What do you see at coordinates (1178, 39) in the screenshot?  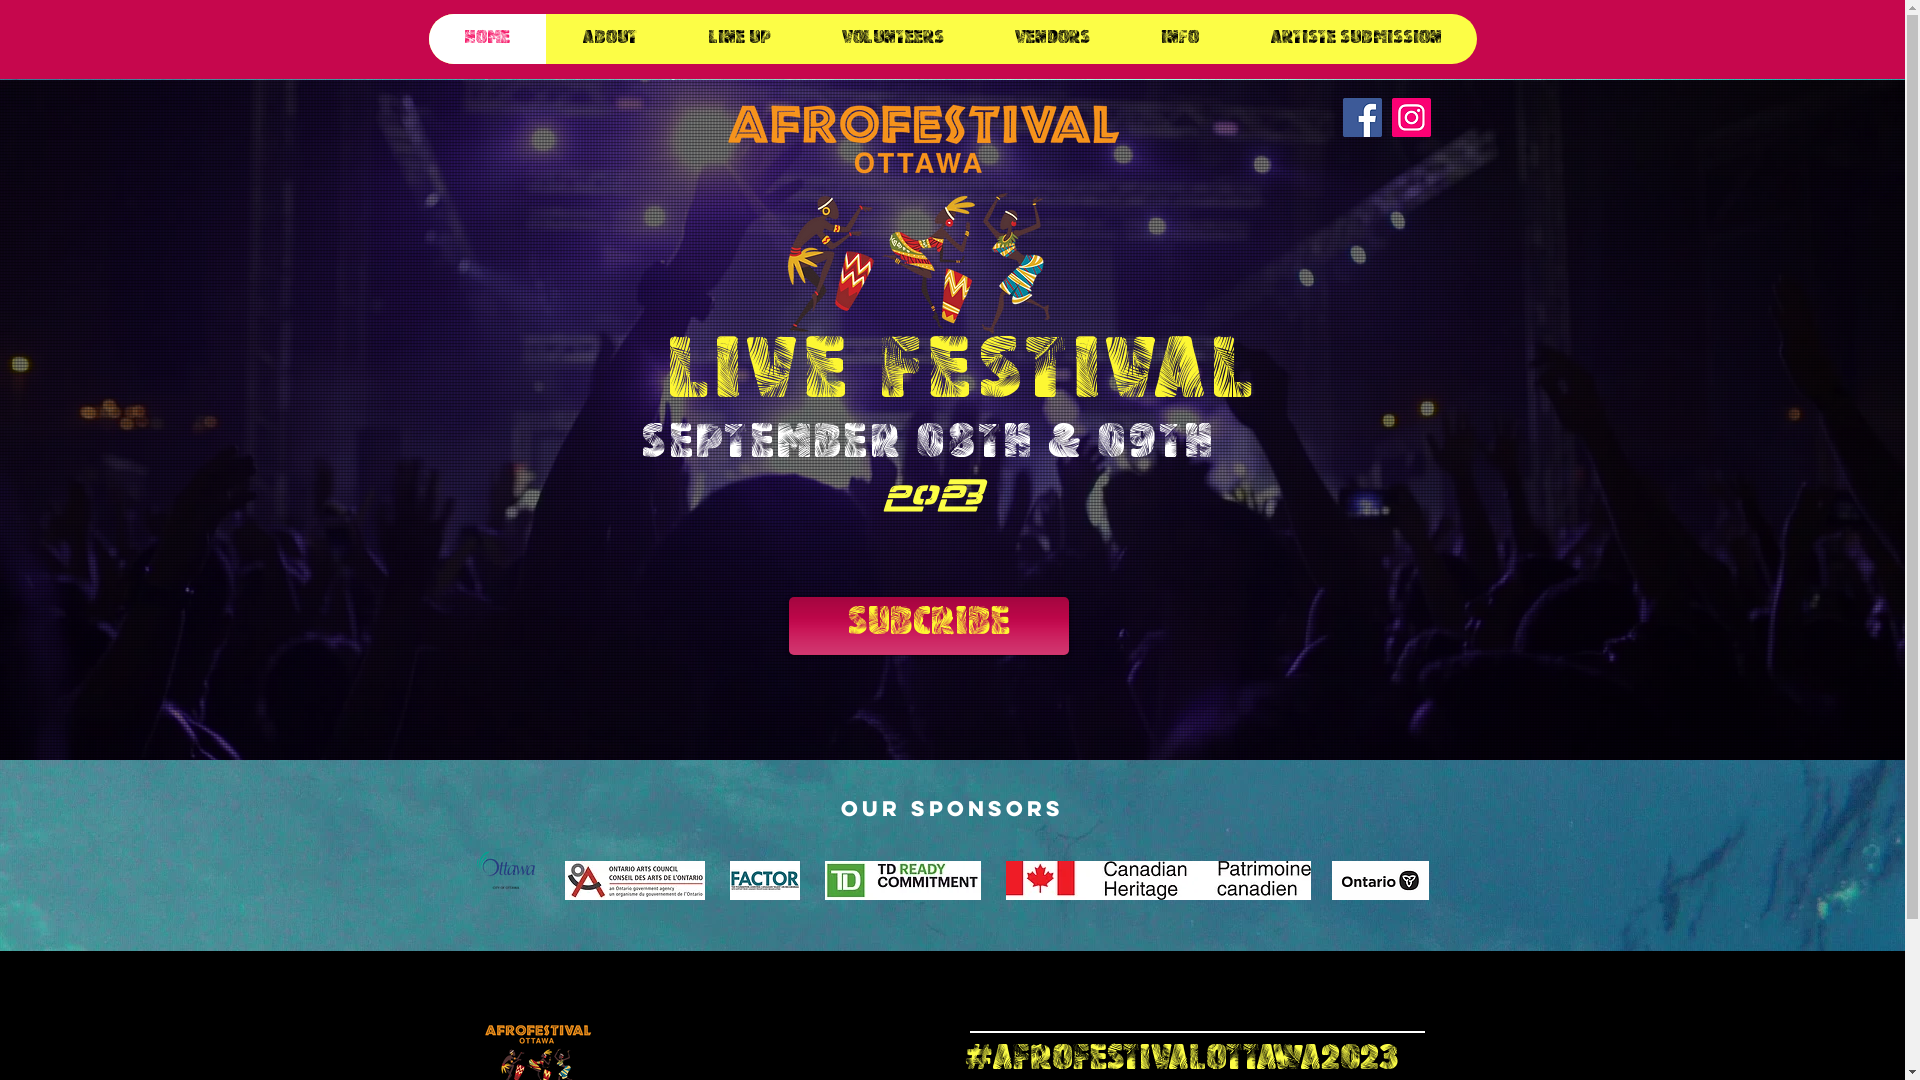 I see `INFO` at bounding box center [1178, 39].